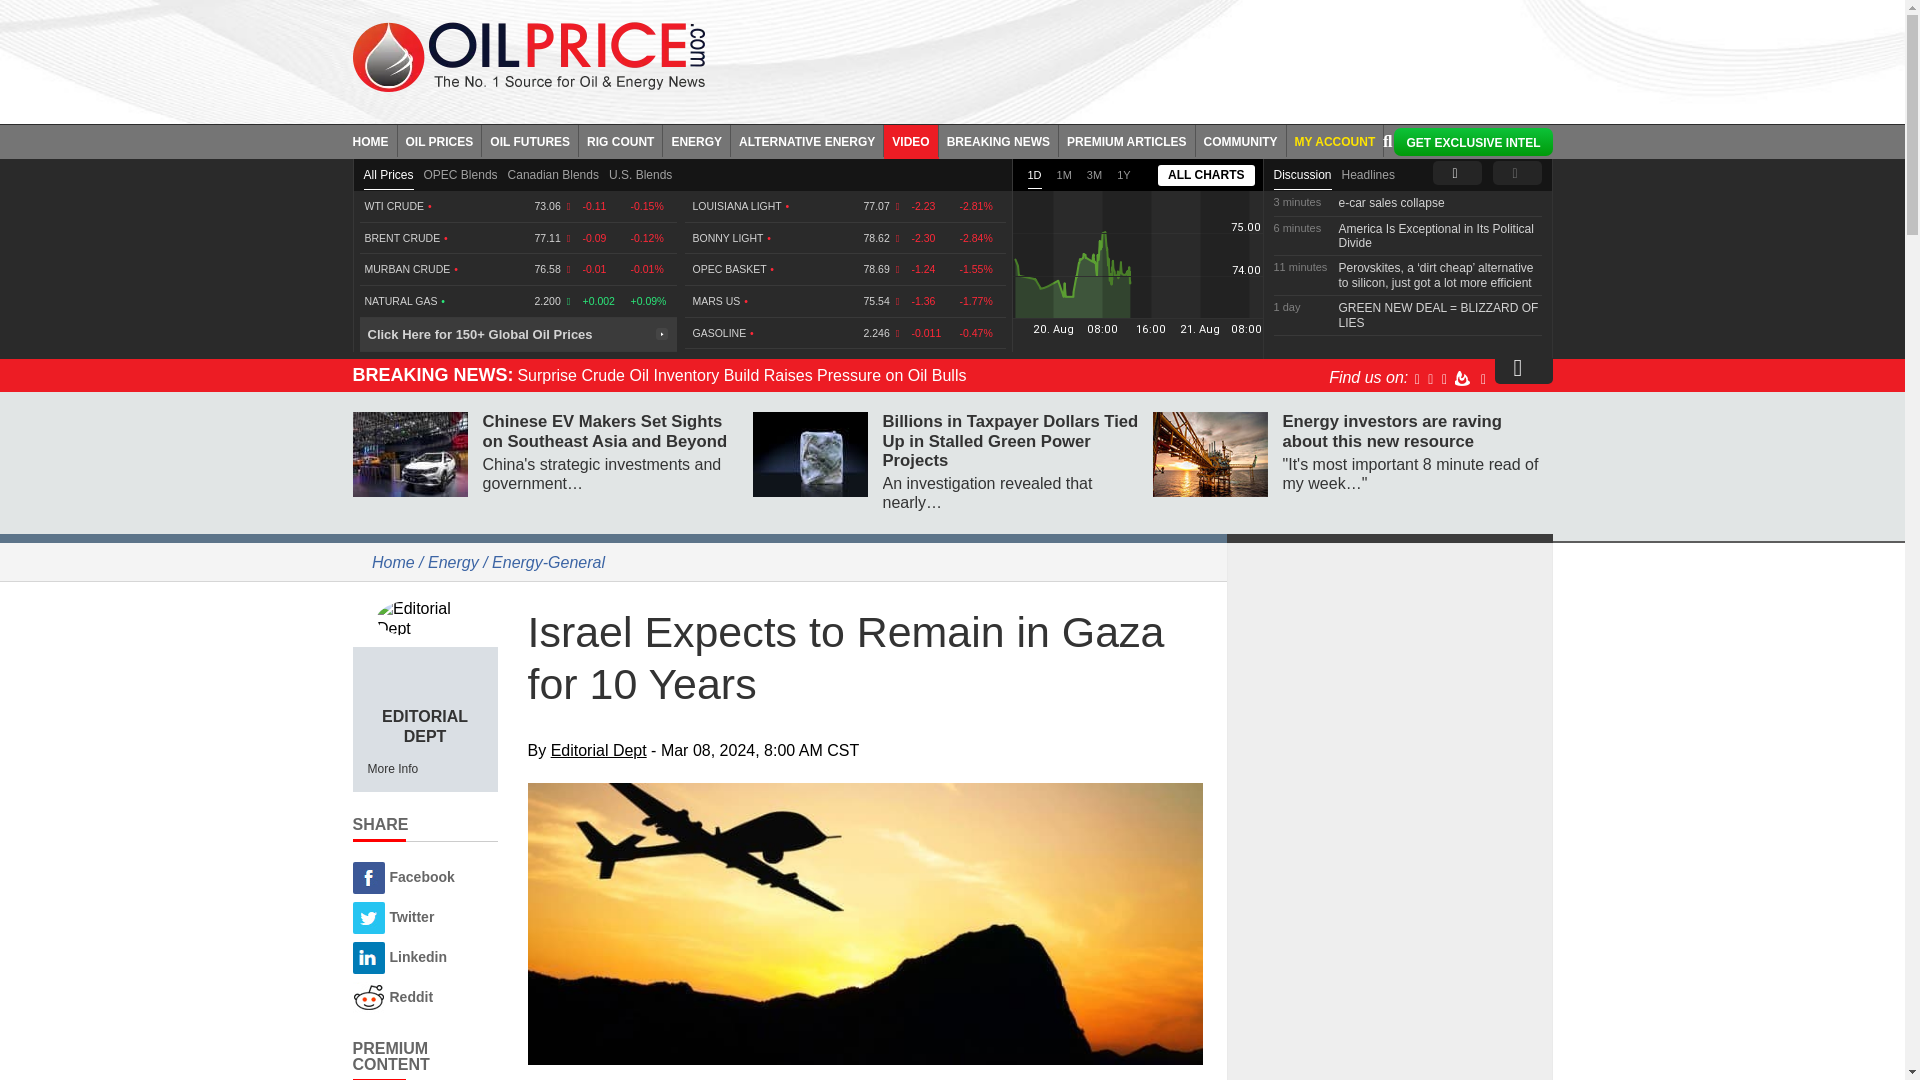 The image size is (1920, 1080). Describe the element at coordinates (807, 140) in the screenshot. I see `ALTERNATIVE ENERGY` at that location.